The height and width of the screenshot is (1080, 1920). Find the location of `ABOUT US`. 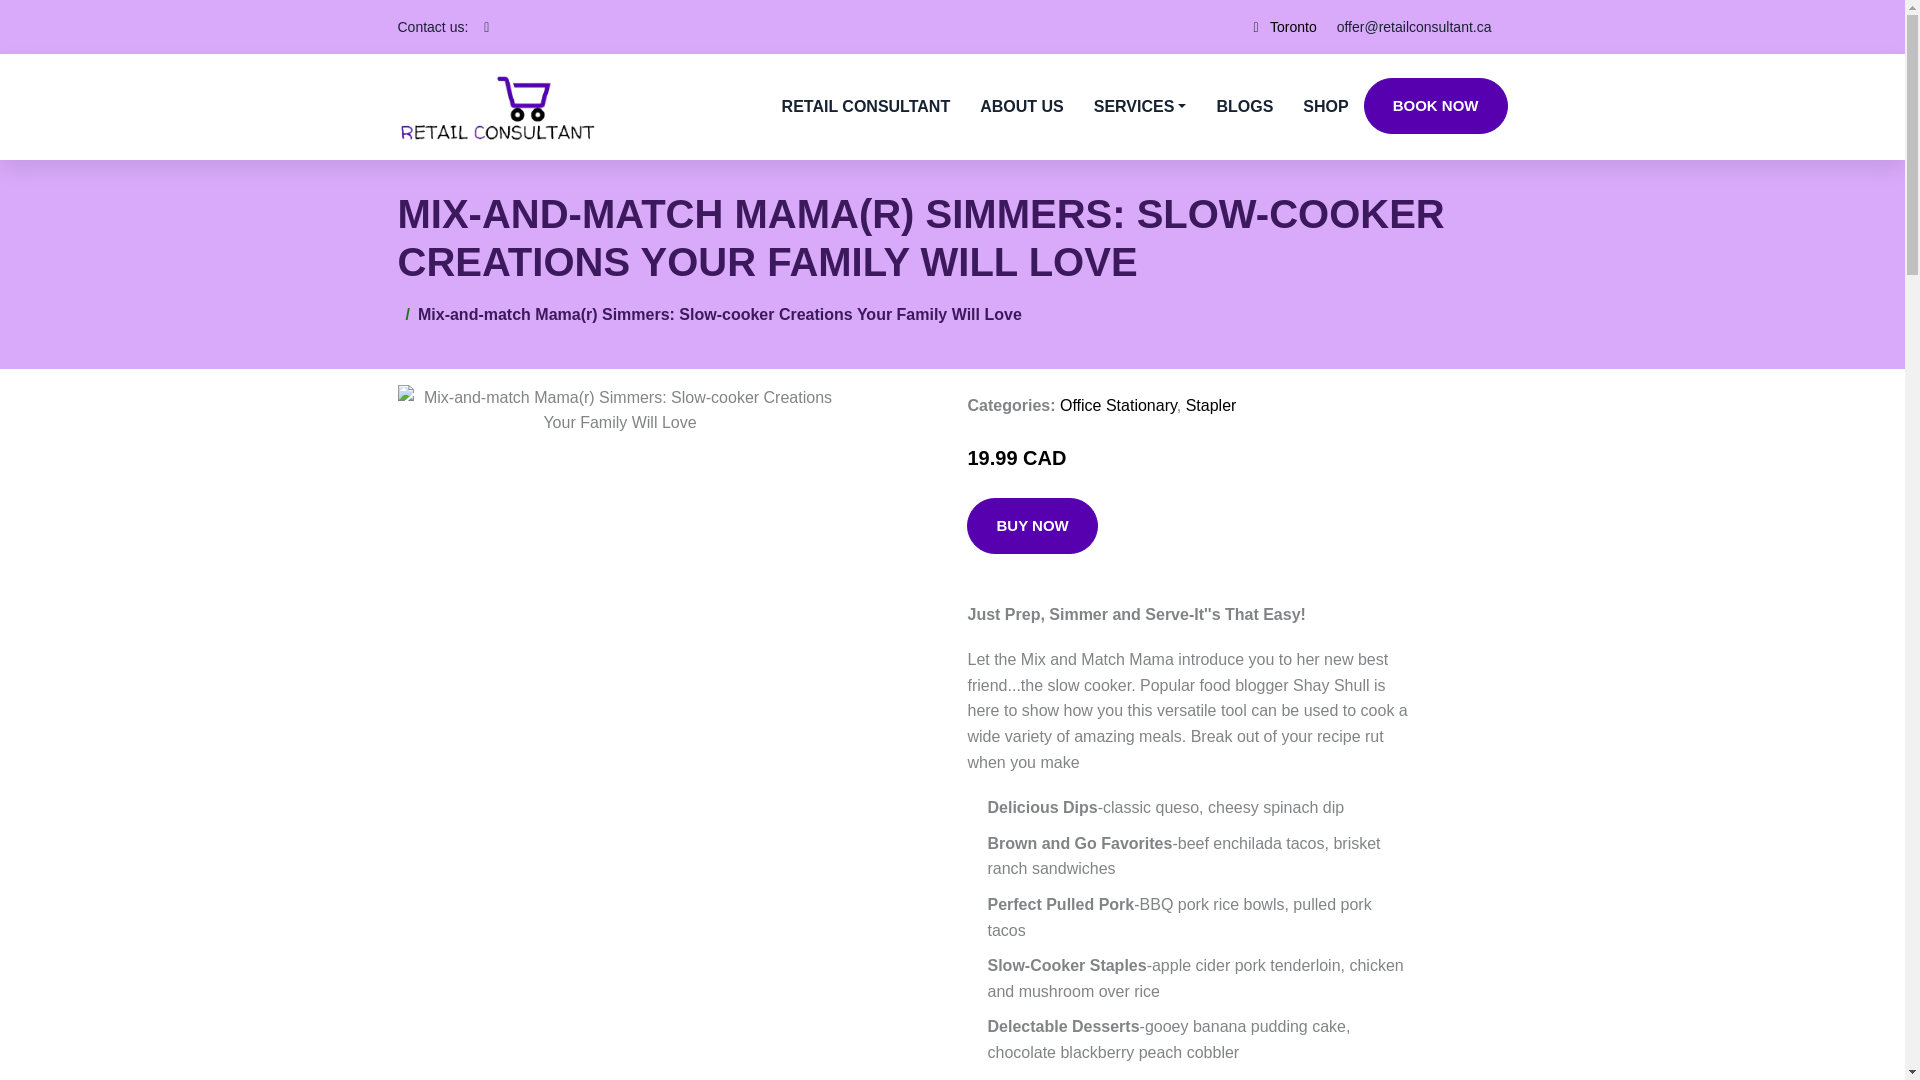

ABOUT US is located at coordinates (1022, 106).